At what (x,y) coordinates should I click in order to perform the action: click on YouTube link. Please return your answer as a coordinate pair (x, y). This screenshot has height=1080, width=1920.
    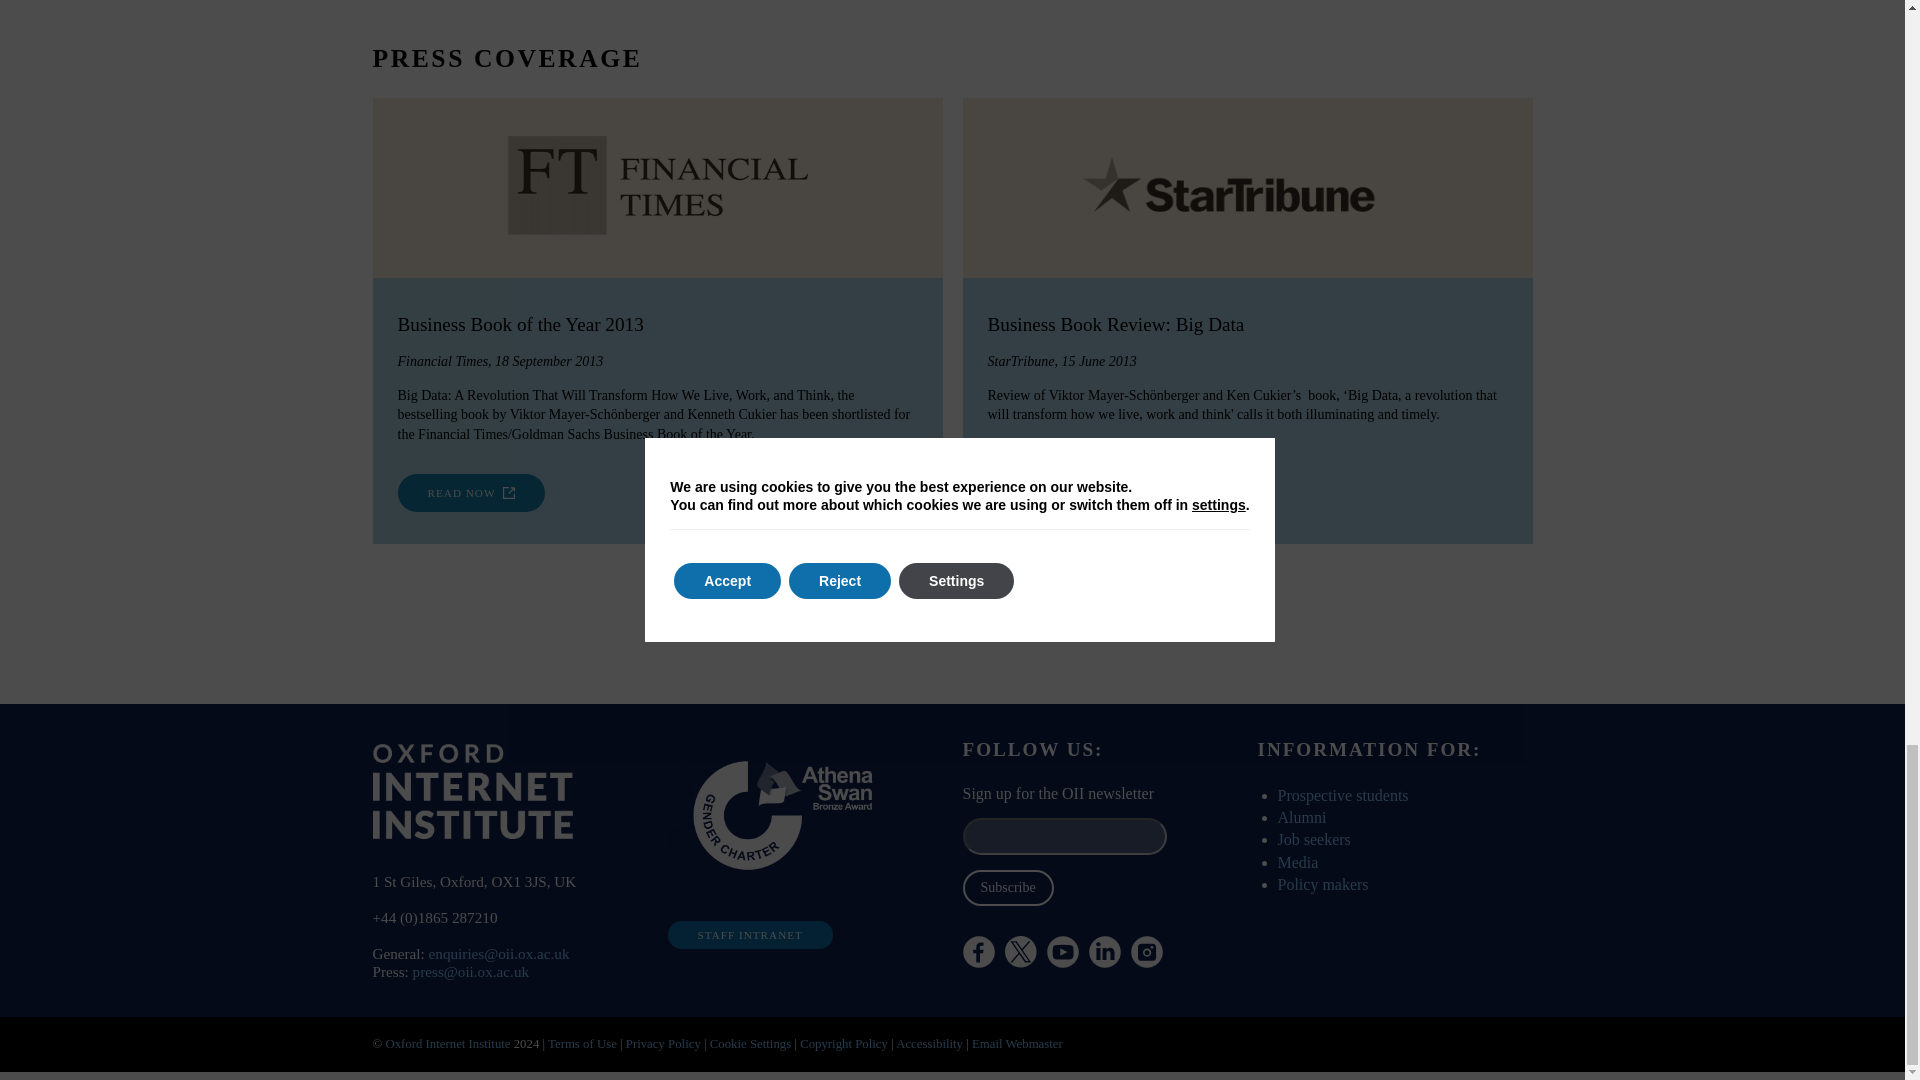
    Looking at the image, I should click on (1062, 952).